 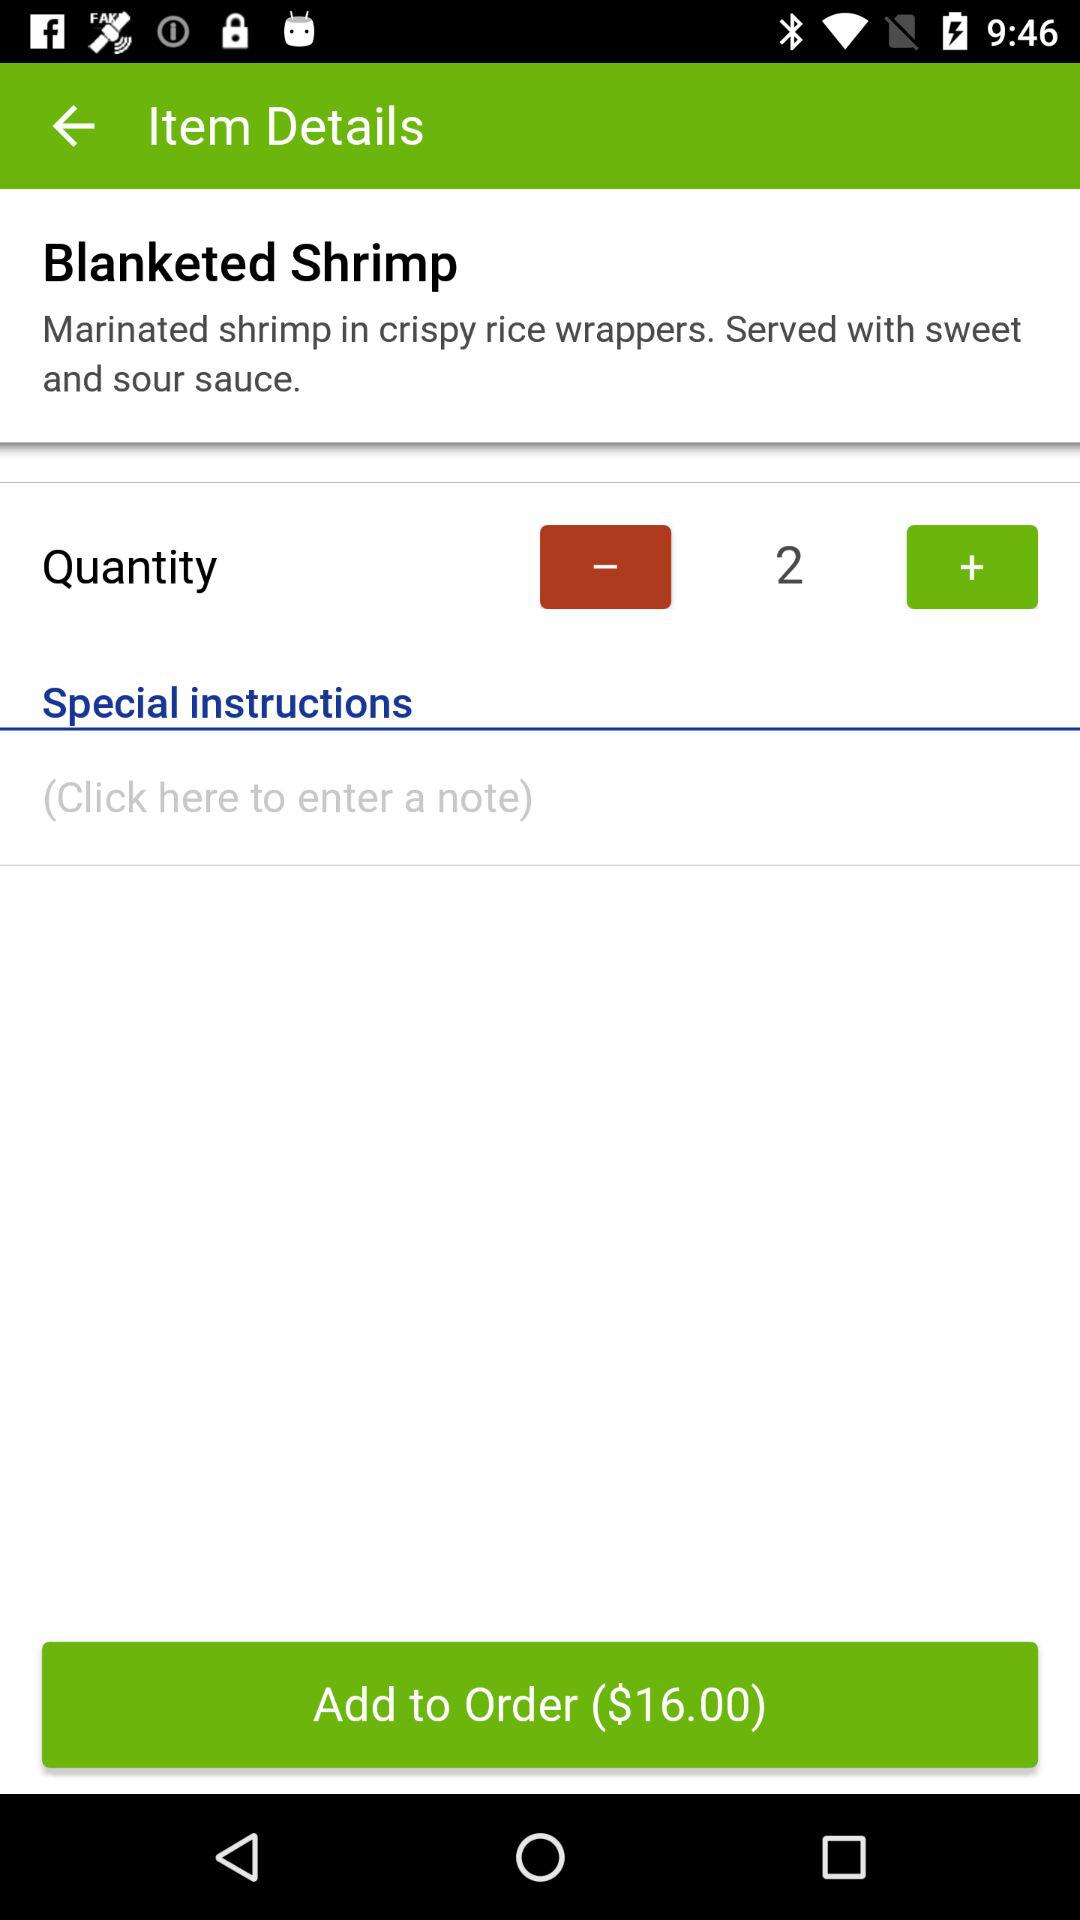 I want to click on tap item to the left of item details icon, so click(x=73, y=126).